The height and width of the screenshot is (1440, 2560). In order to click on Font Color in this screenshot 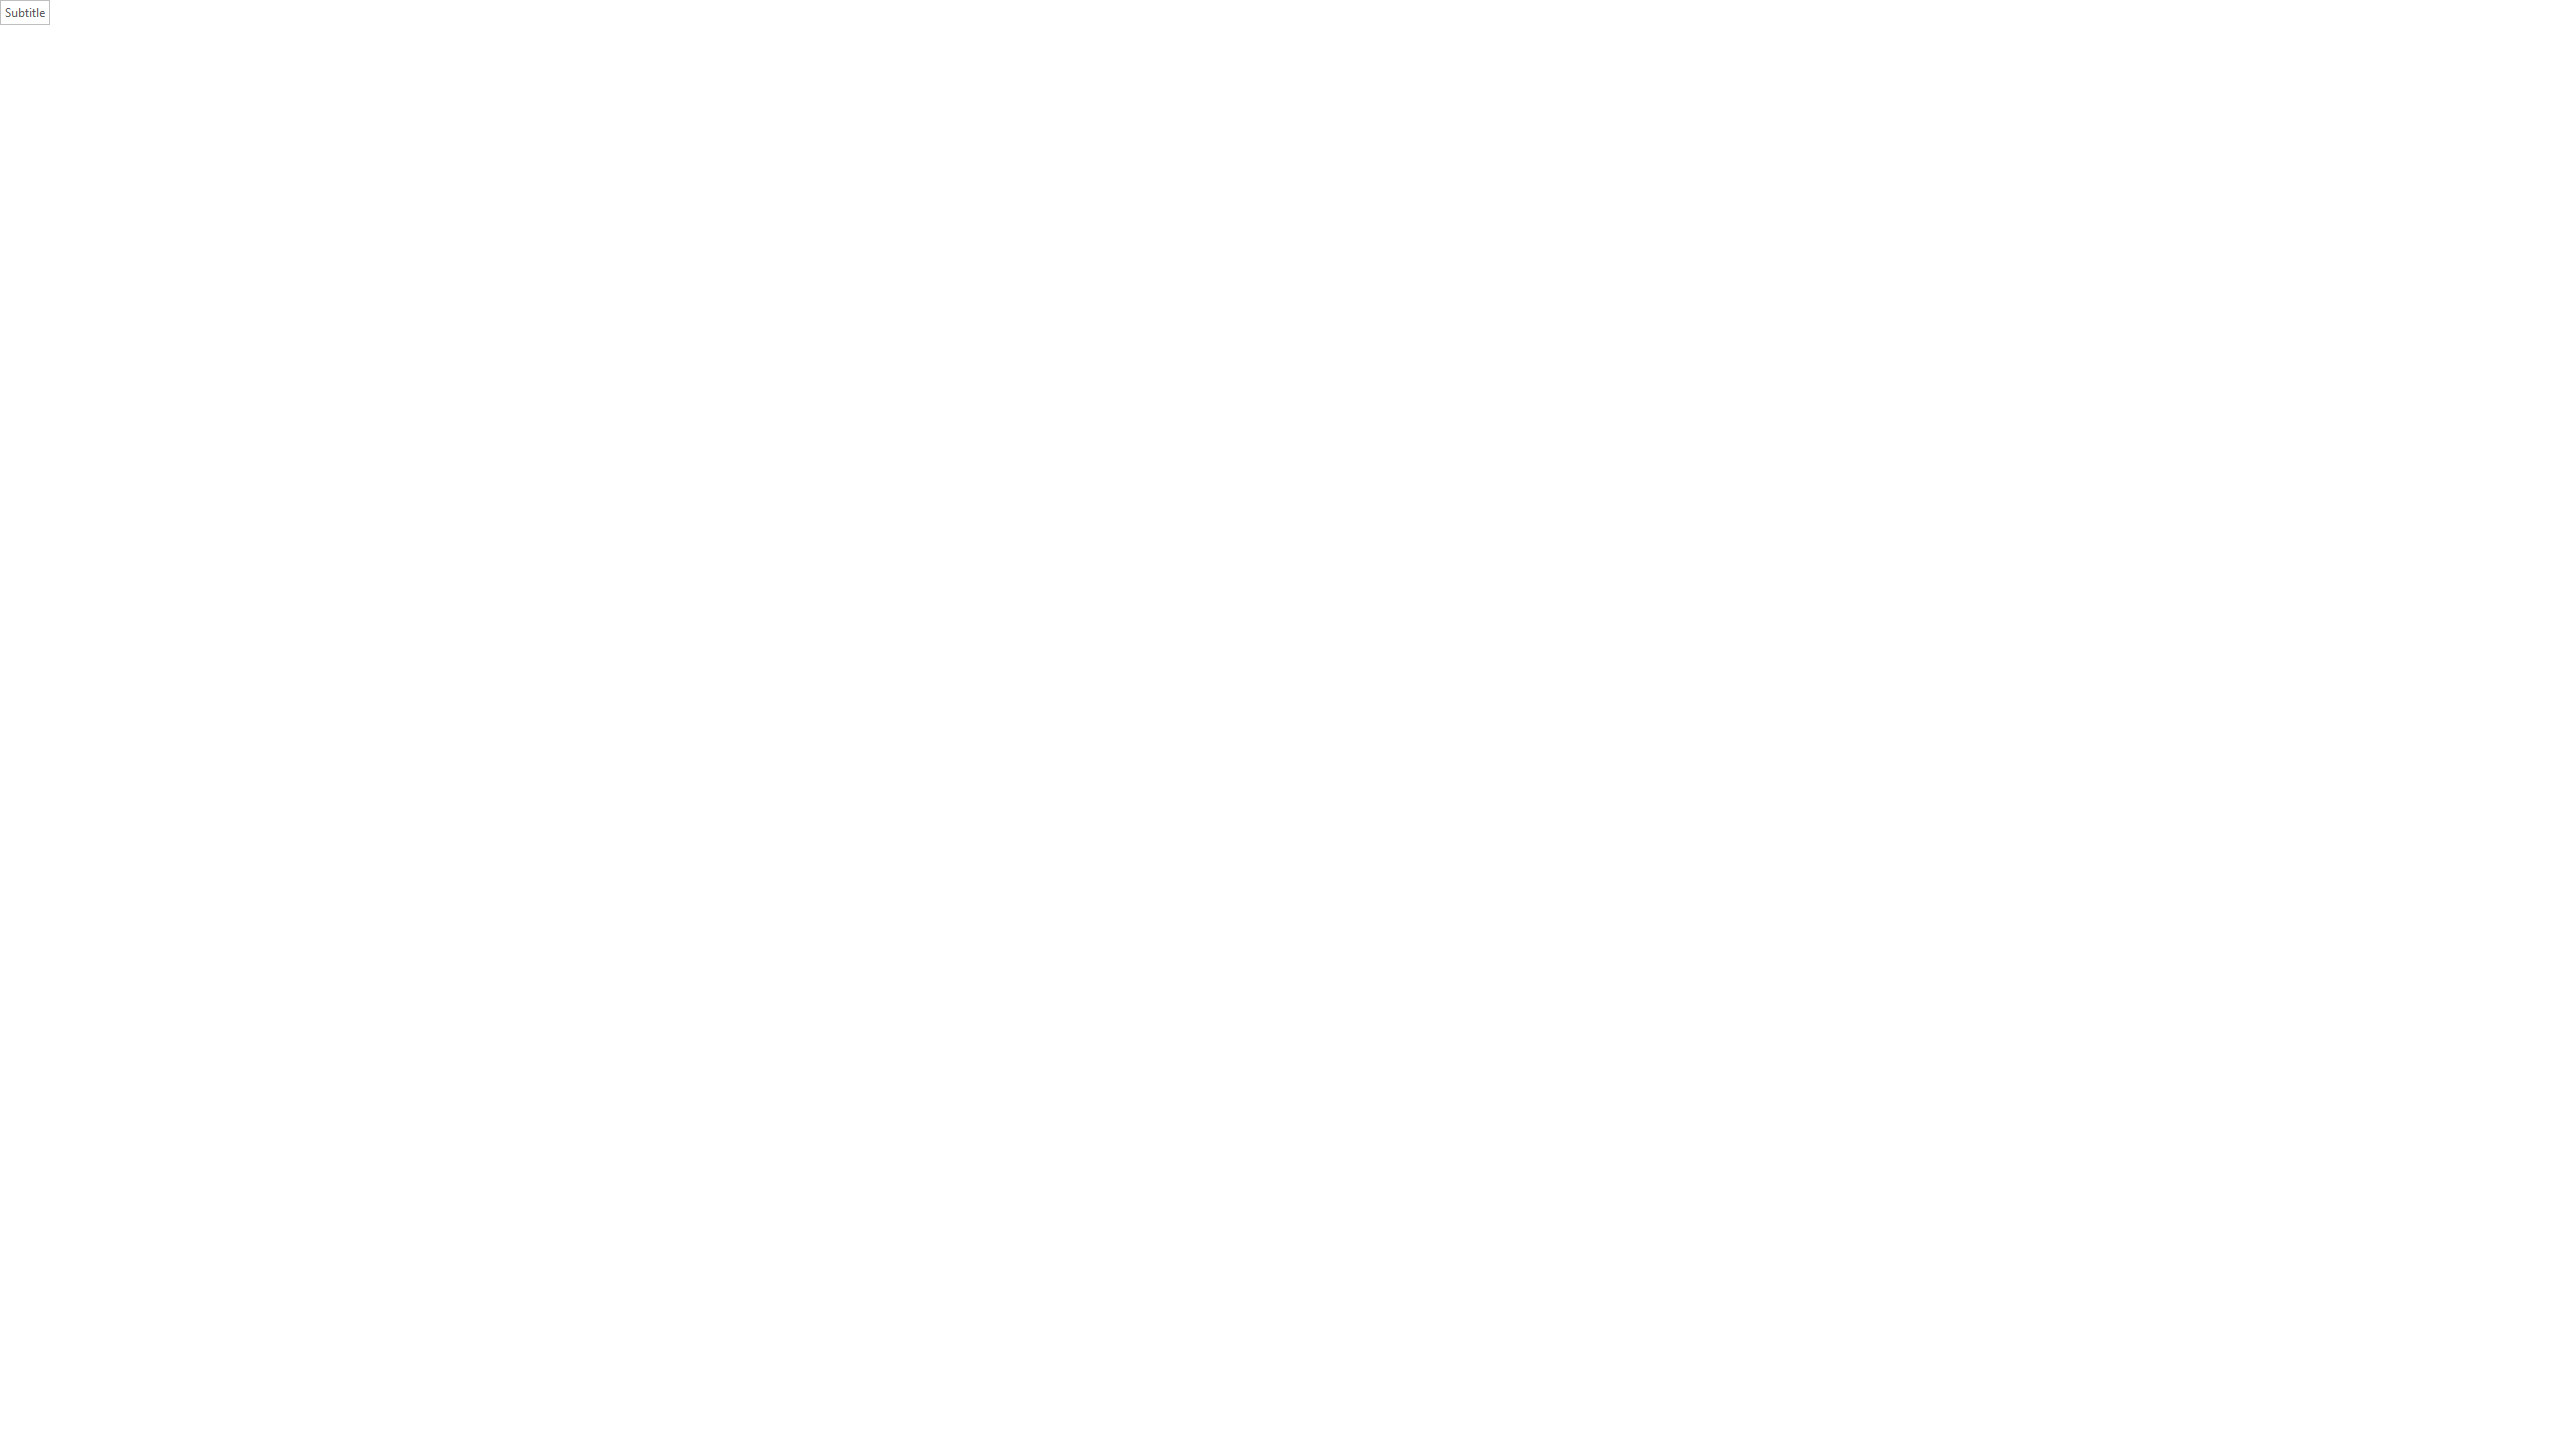, I will do `click(434, 120)`.